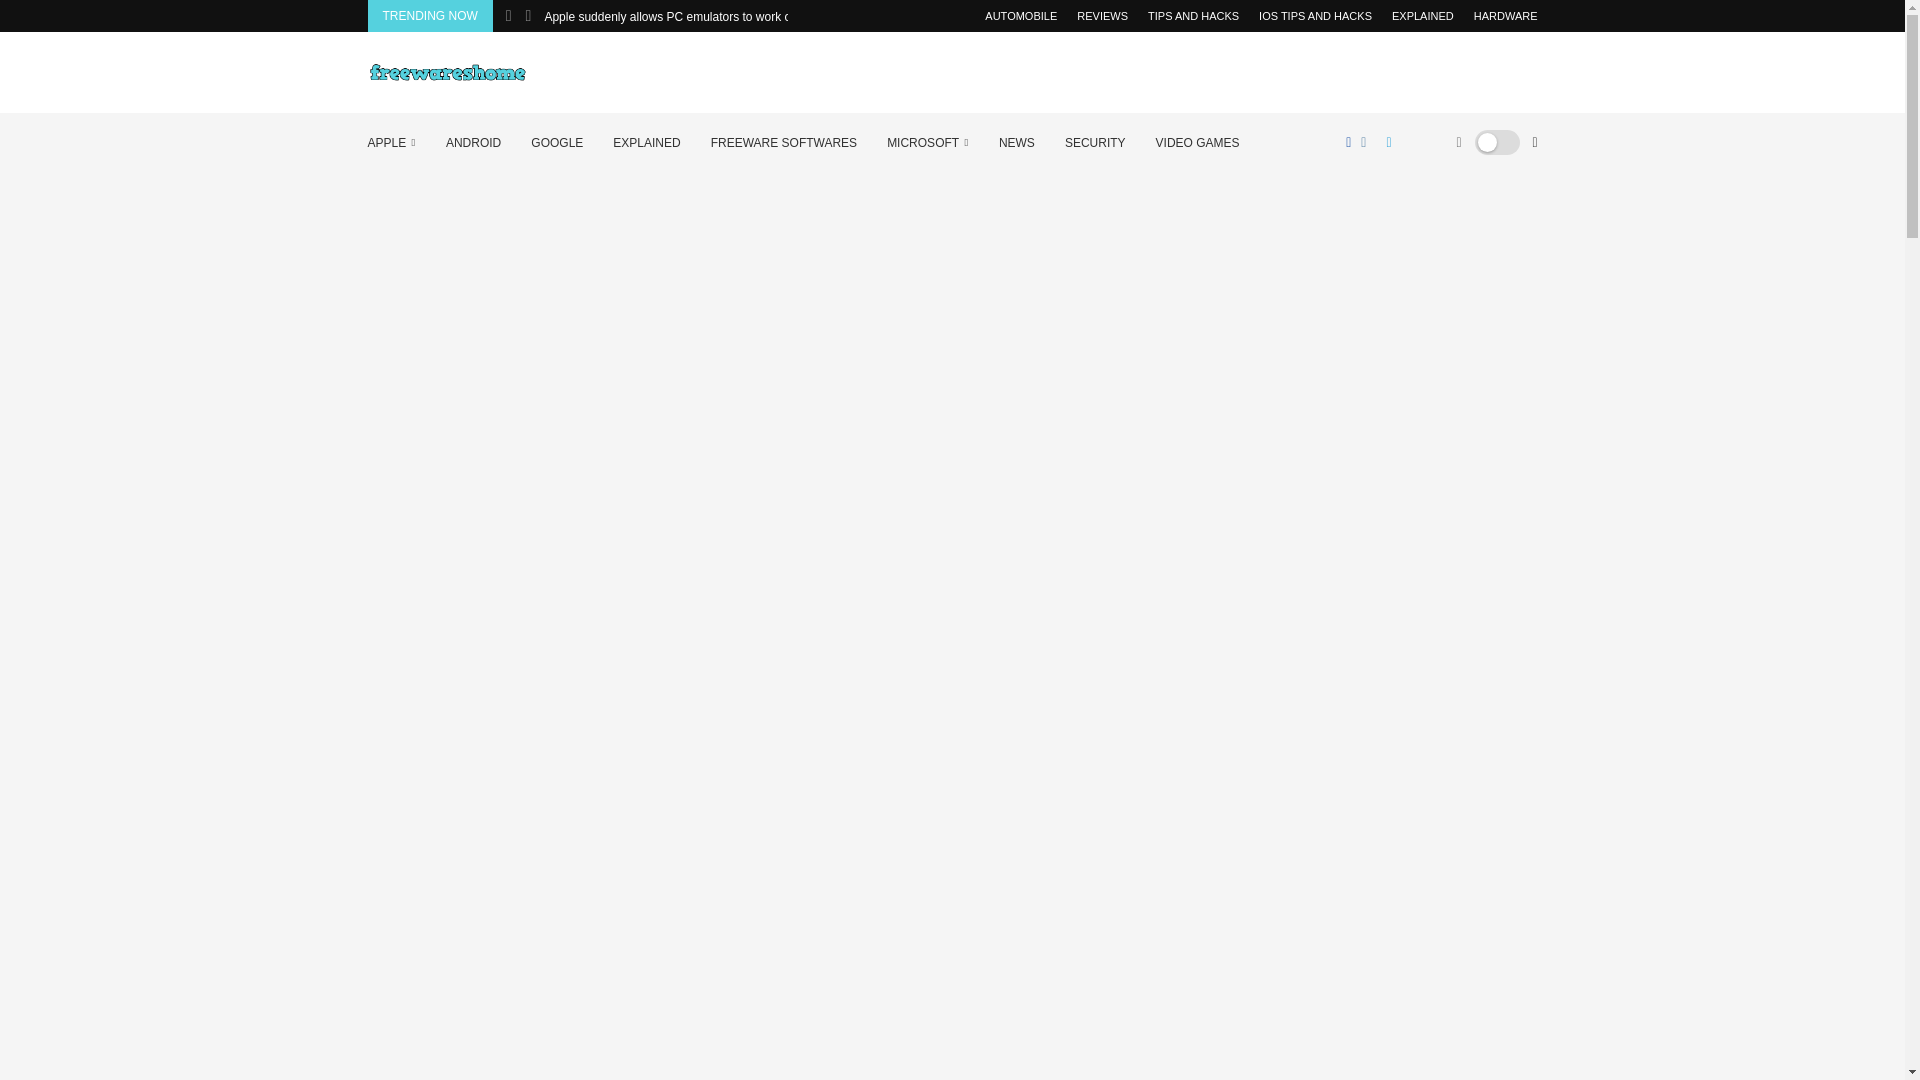 The width and height of the screenshot is (1920, 1080). Describe the element at coordinates (392, 142) in the screenshot. I see `APPLE` at that location.